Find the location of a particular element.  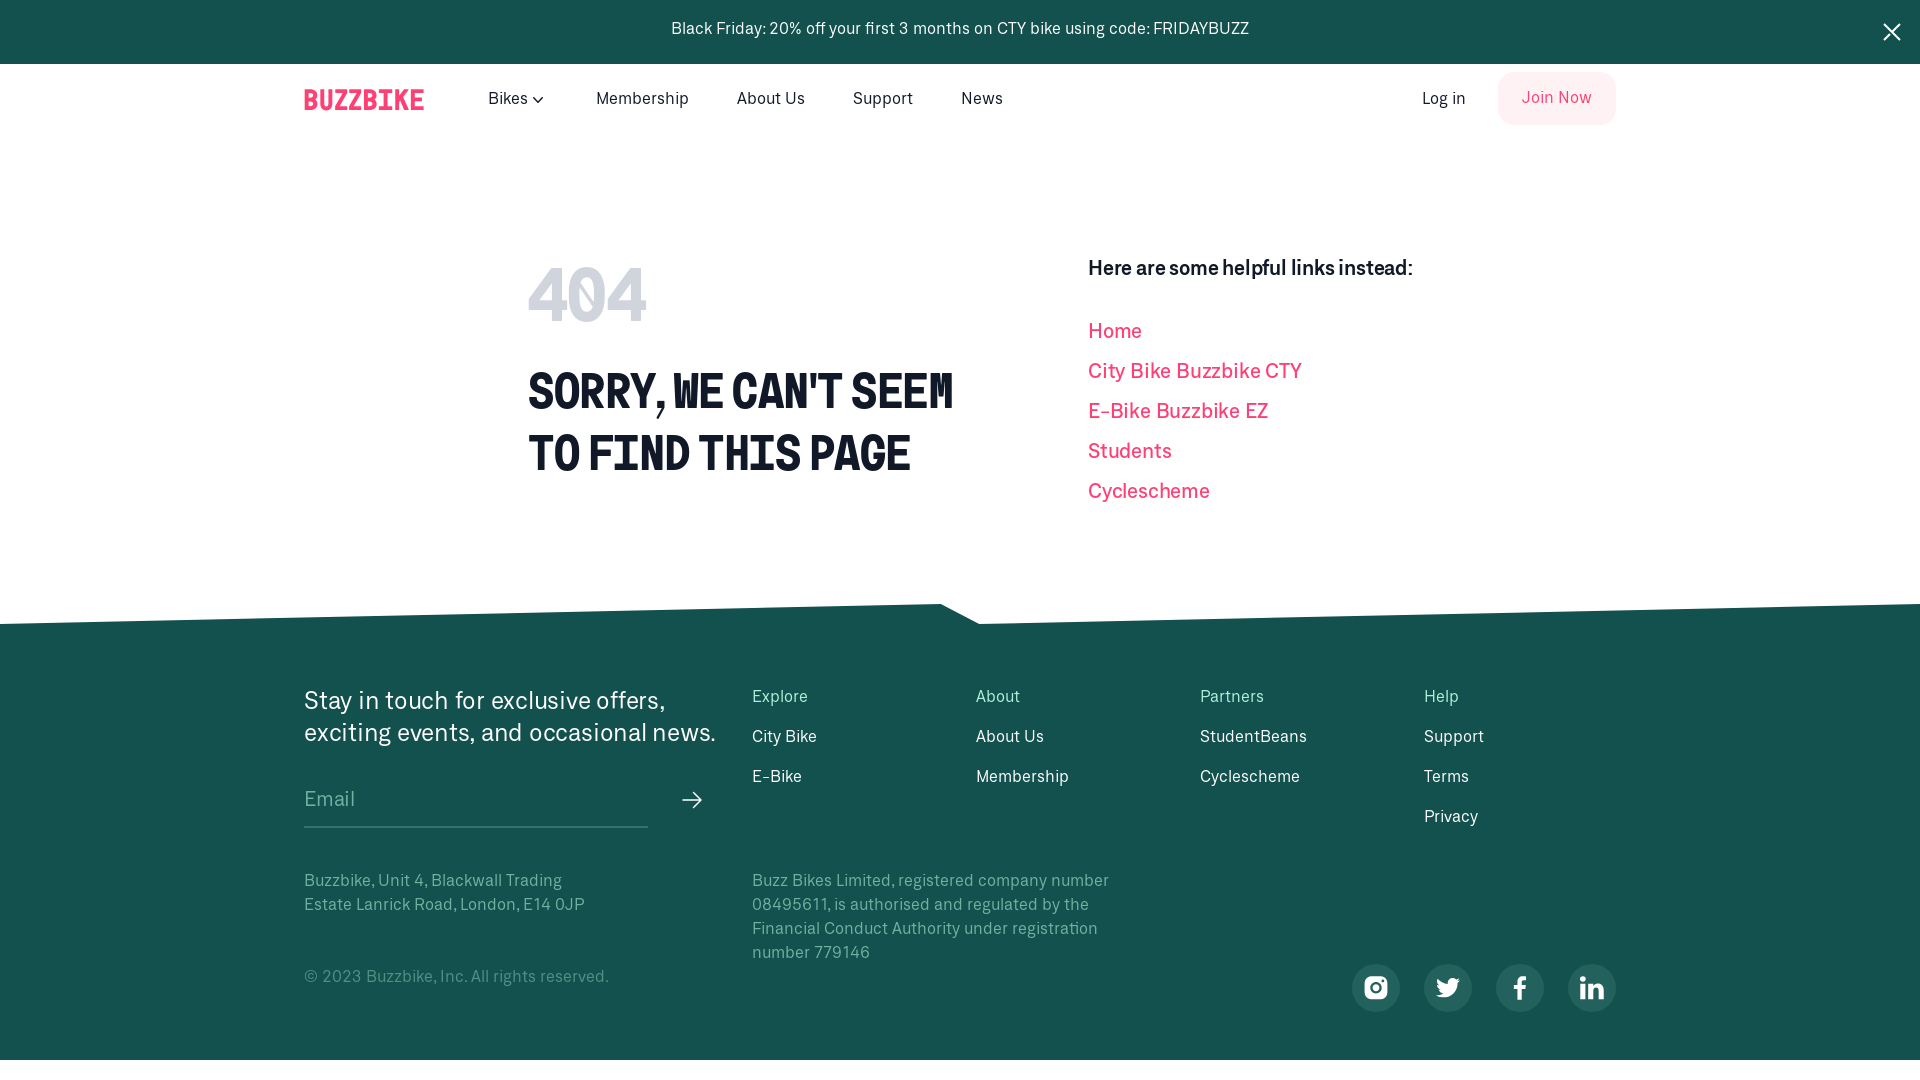

Membership is located at coordinates (1022, 776).